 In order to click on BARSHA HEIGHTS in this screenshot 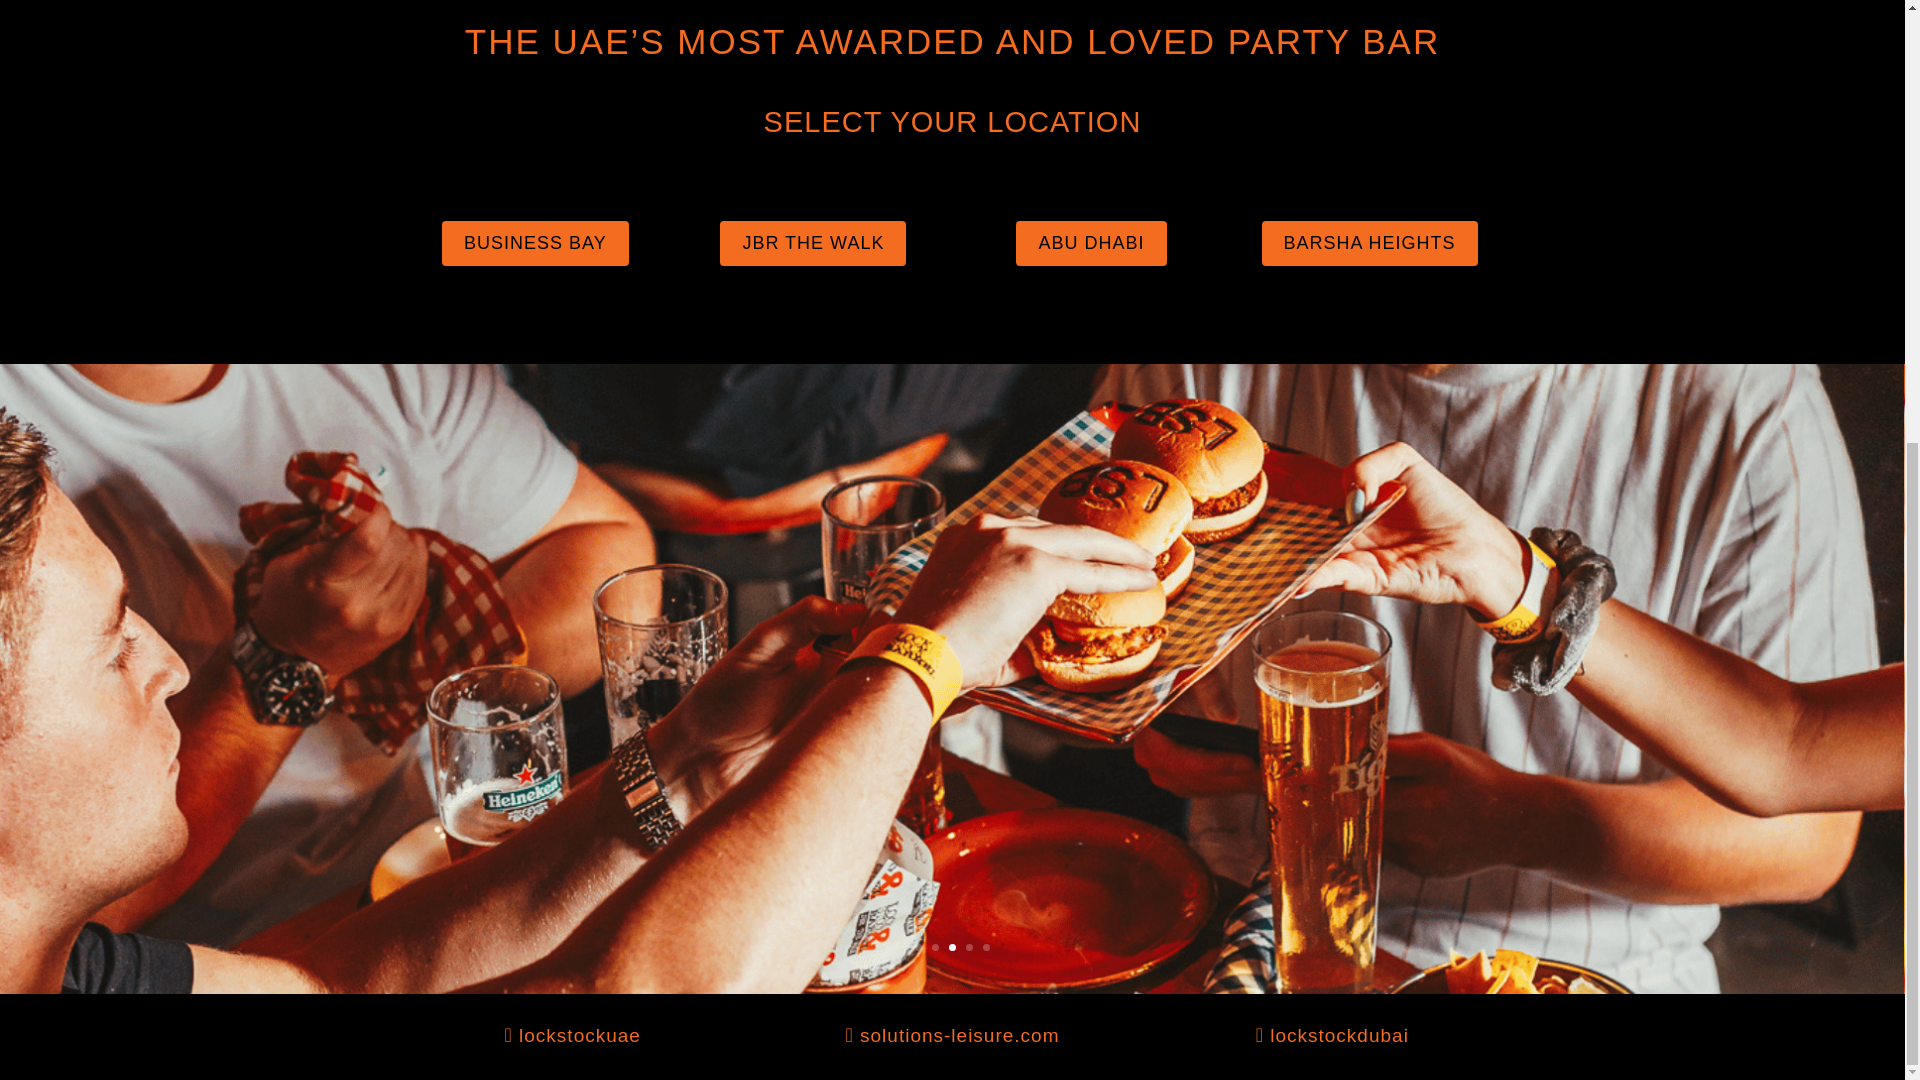, I will do `click(1370, 243)`.